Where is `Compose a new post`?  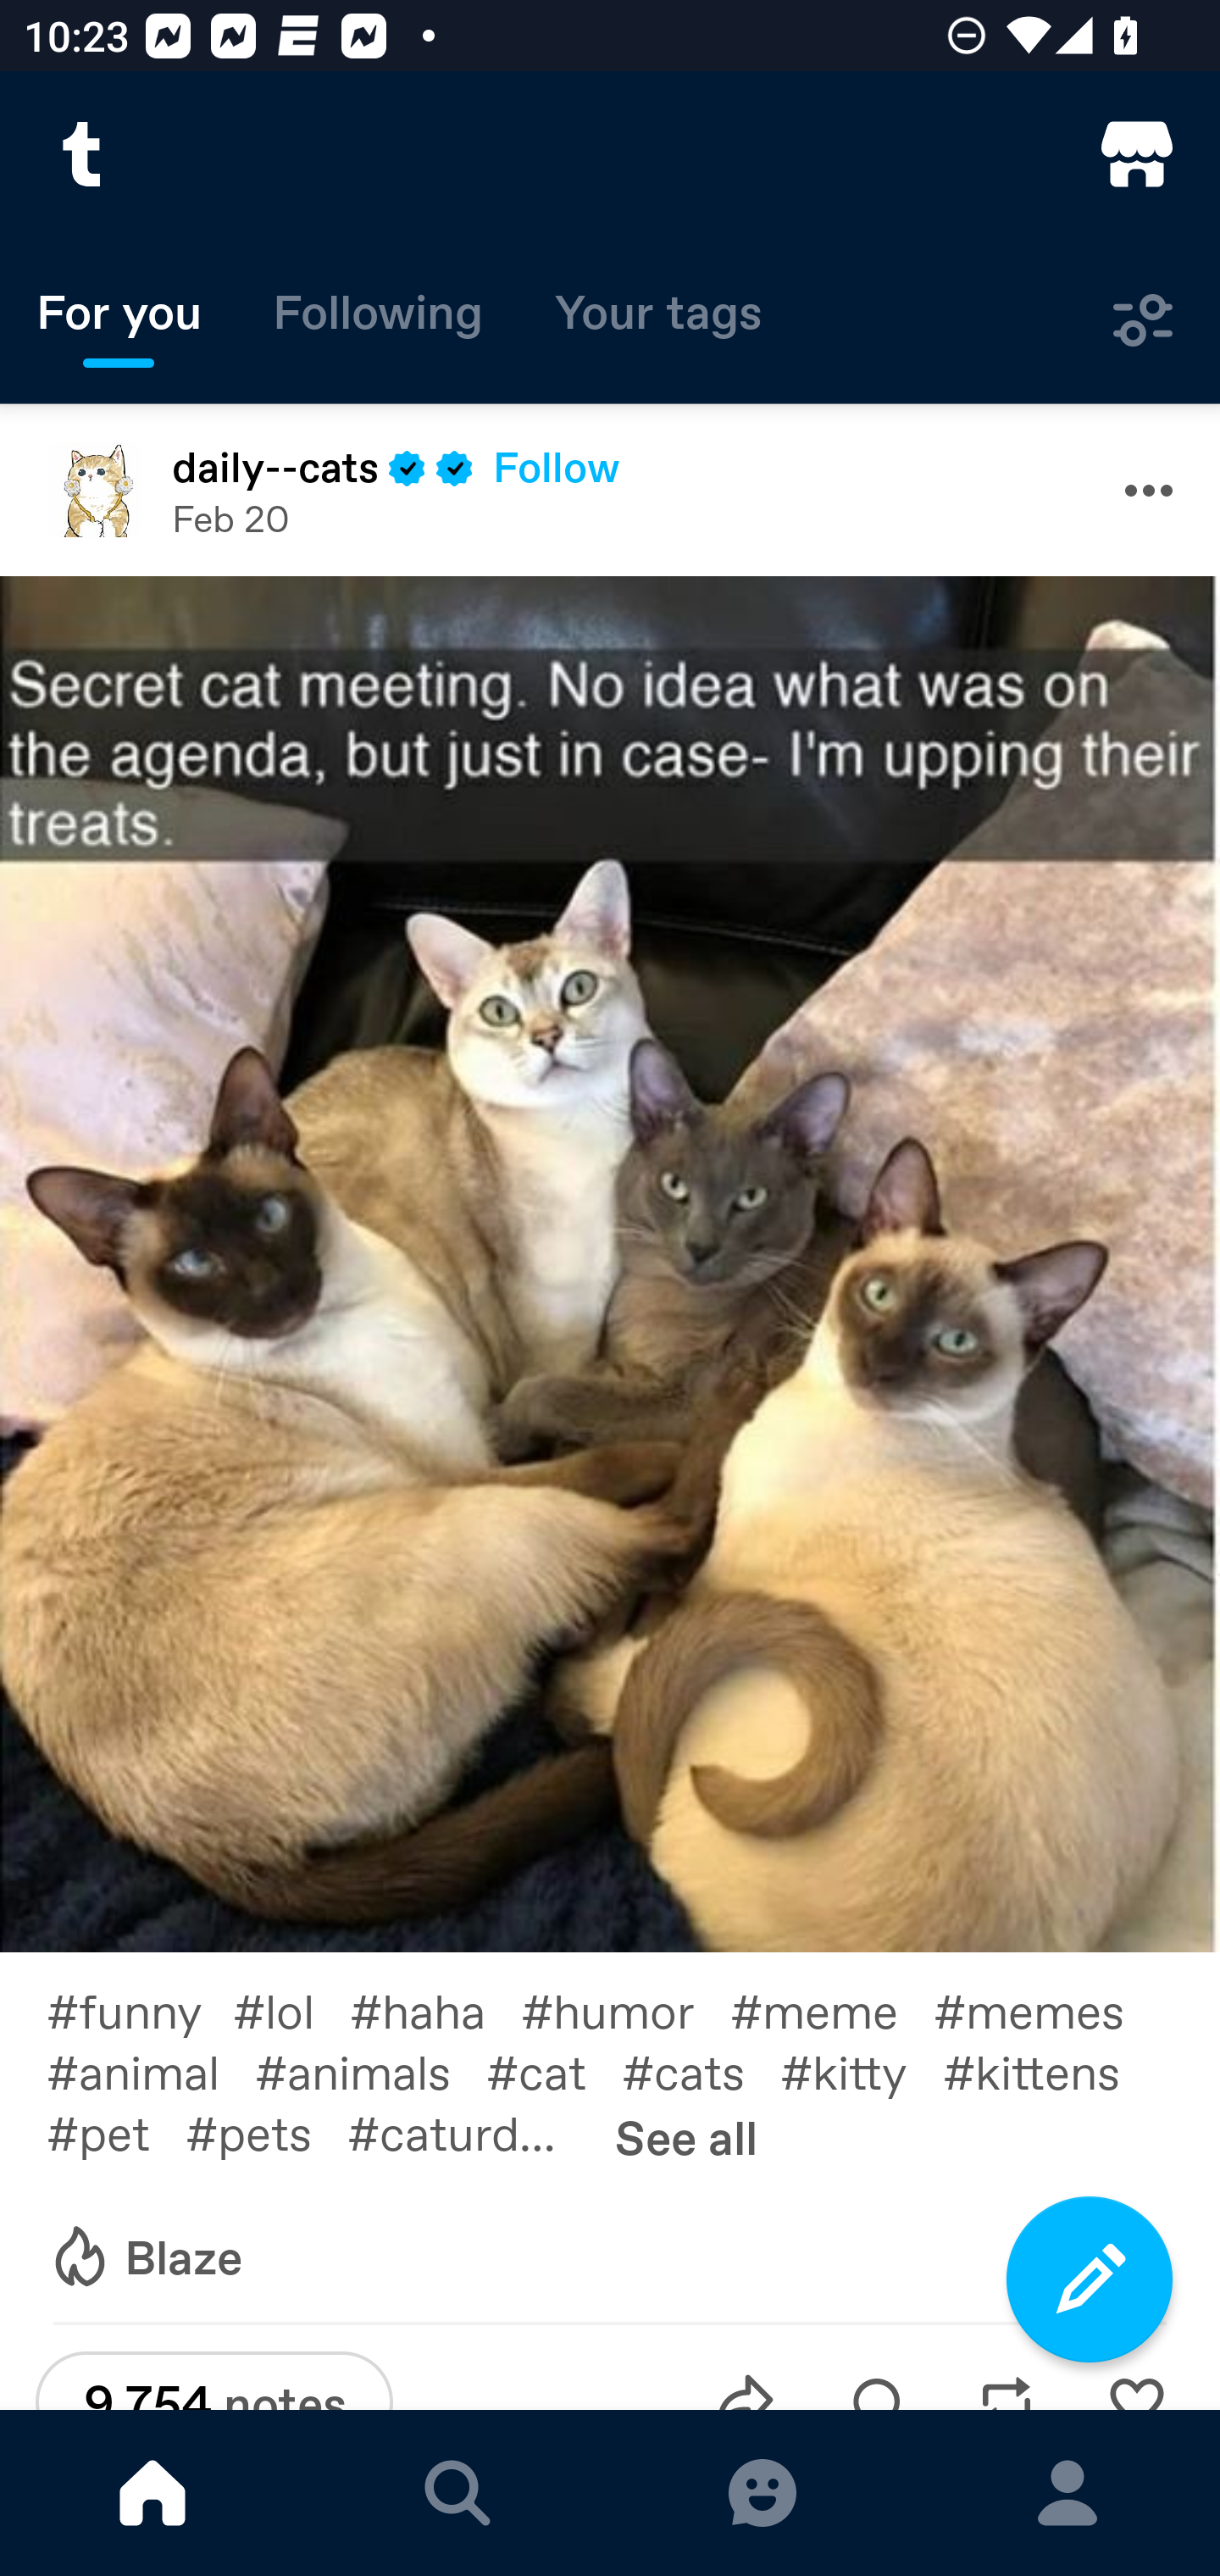 Compose a new post is located at coordinates (1090, 2279).